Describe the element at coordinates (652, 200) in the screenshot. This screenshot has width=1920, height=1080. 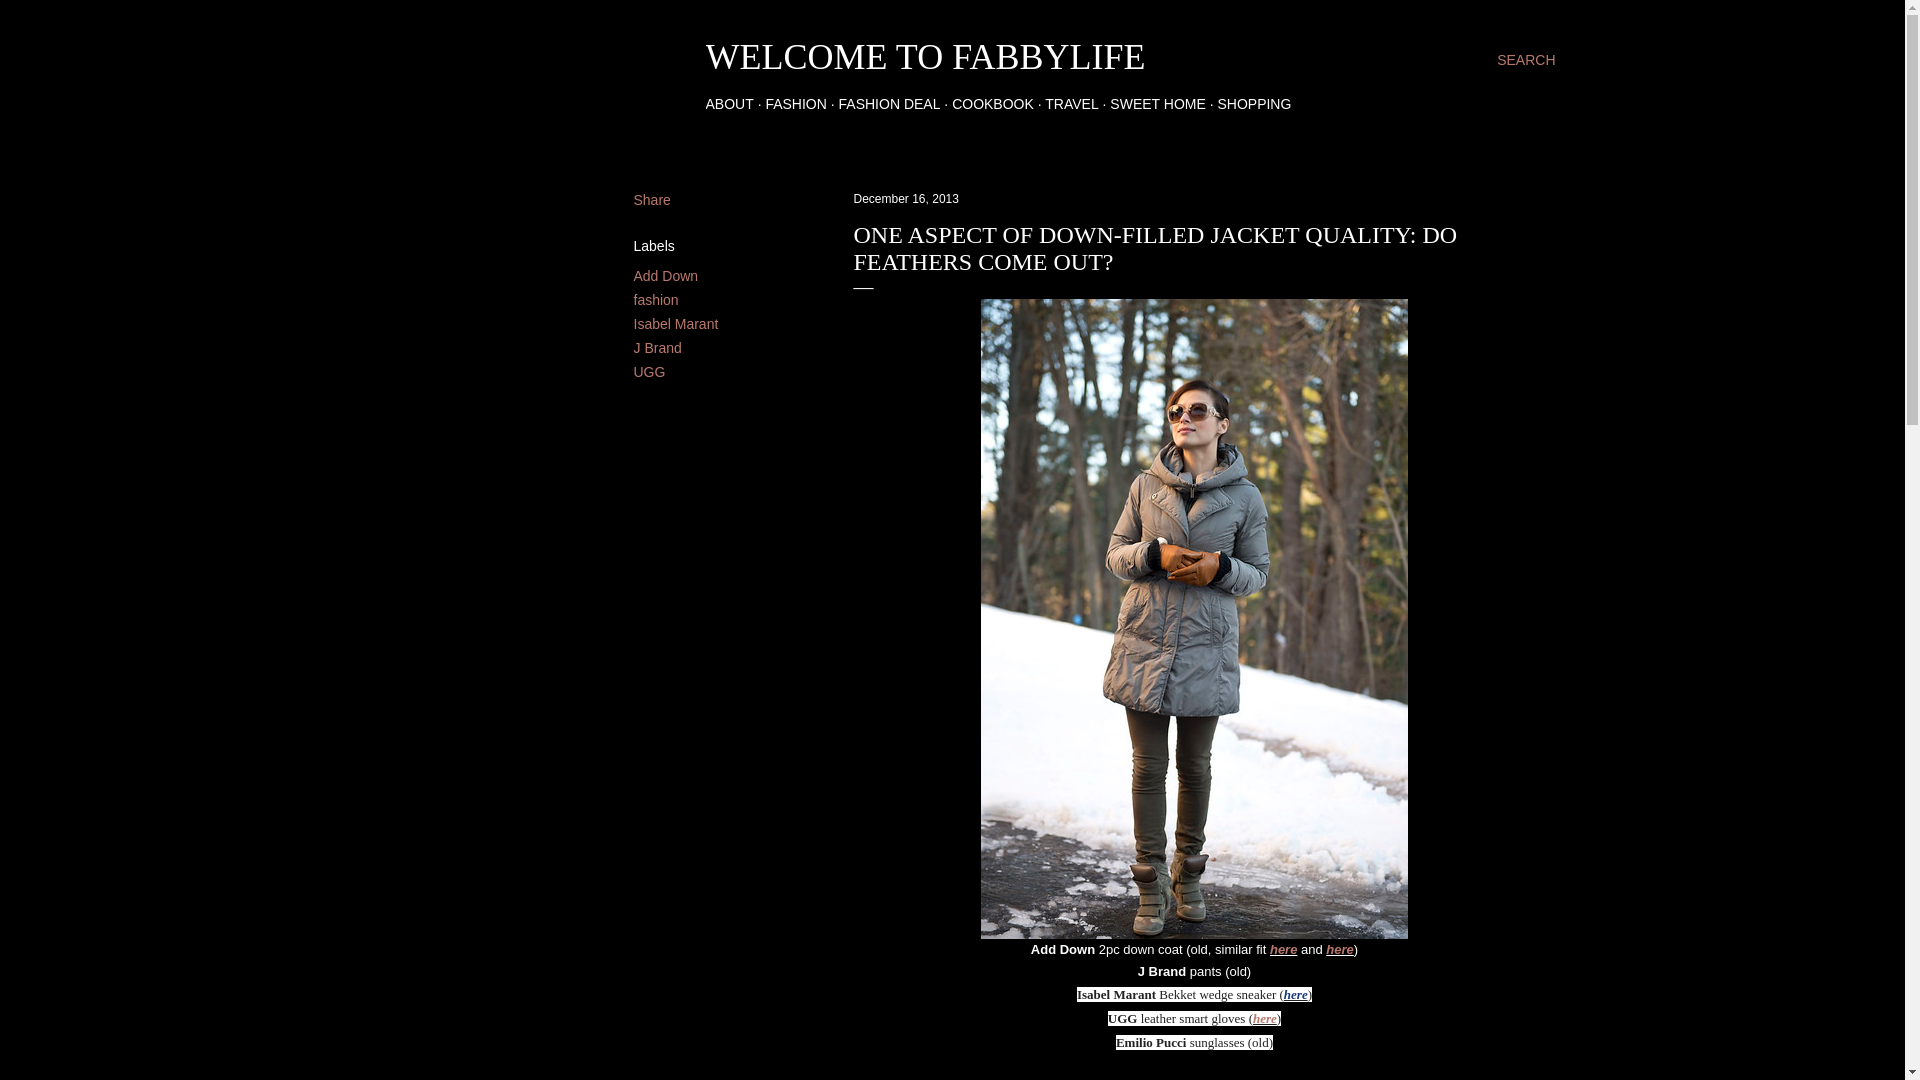
I see `Share` at that location.